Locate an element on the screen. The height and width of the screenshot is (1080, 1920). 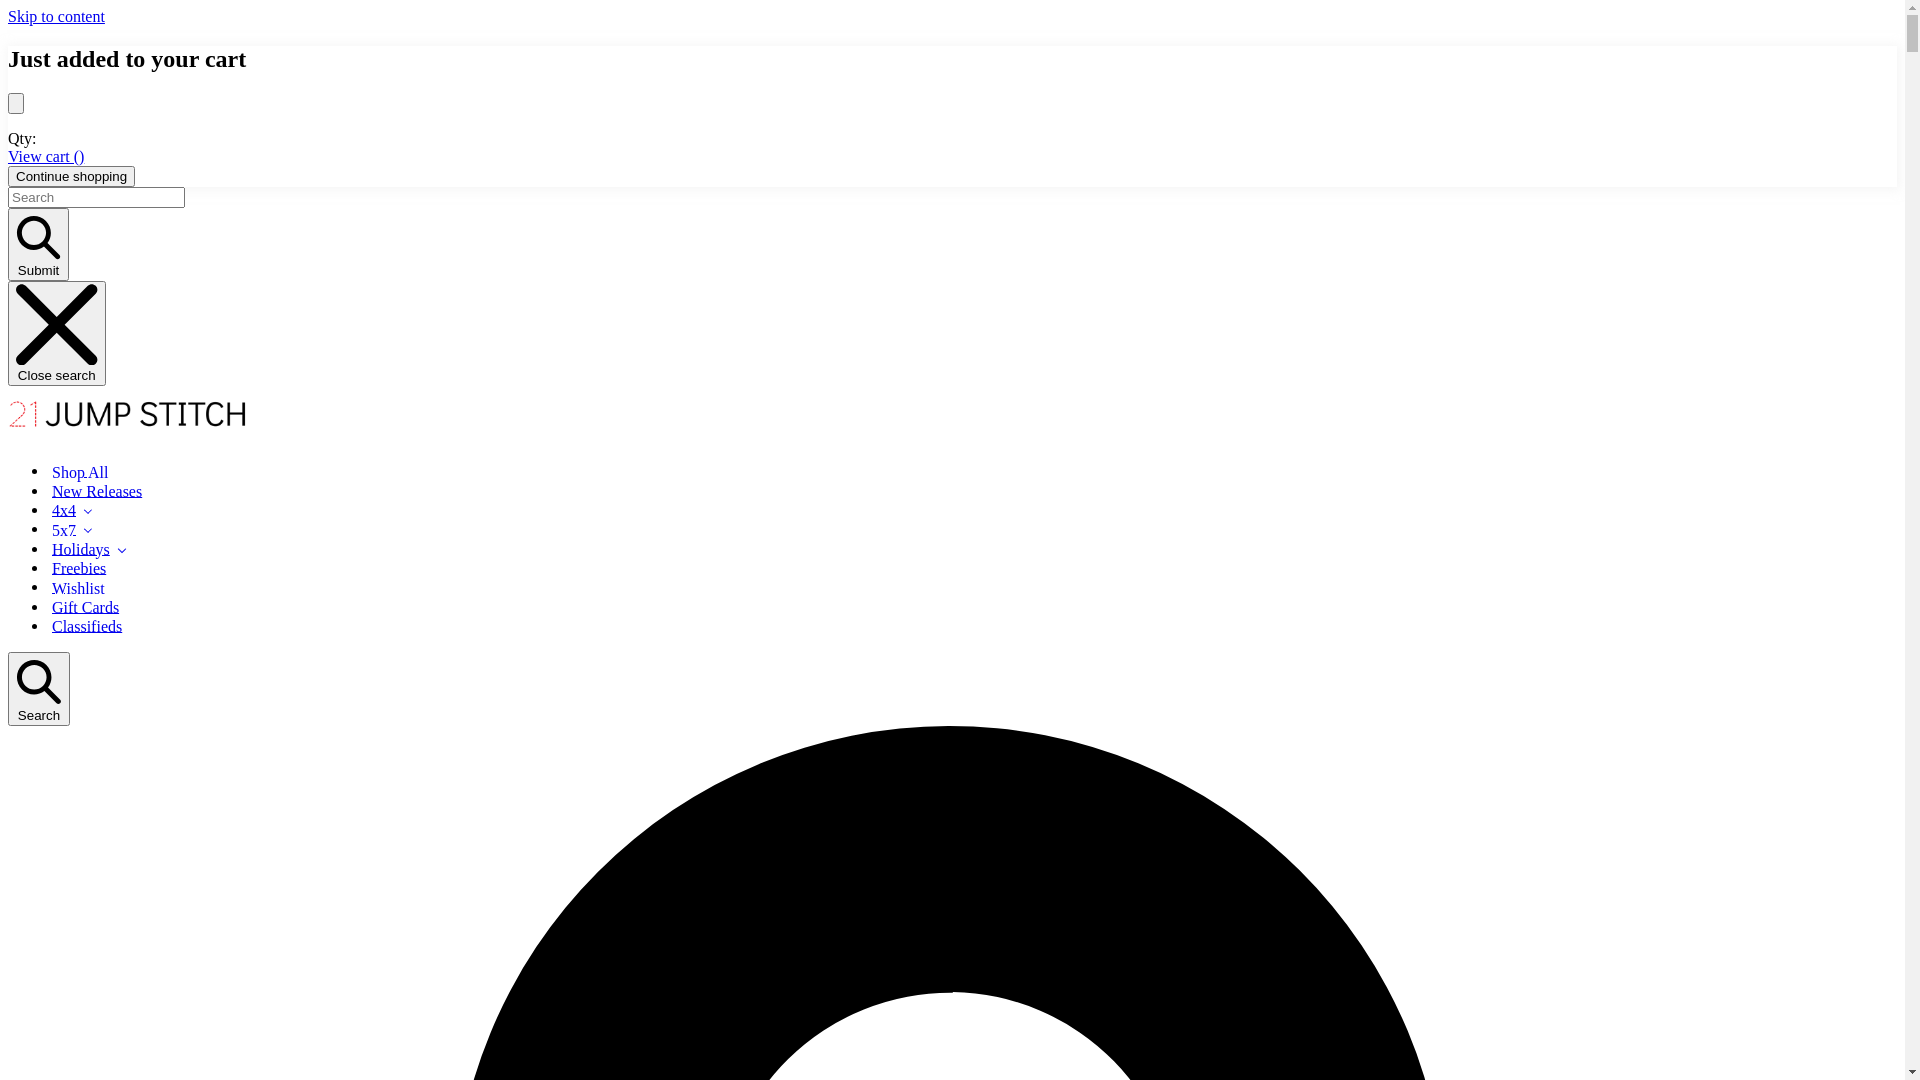
Wishlist is located at coordinates (78, 586).